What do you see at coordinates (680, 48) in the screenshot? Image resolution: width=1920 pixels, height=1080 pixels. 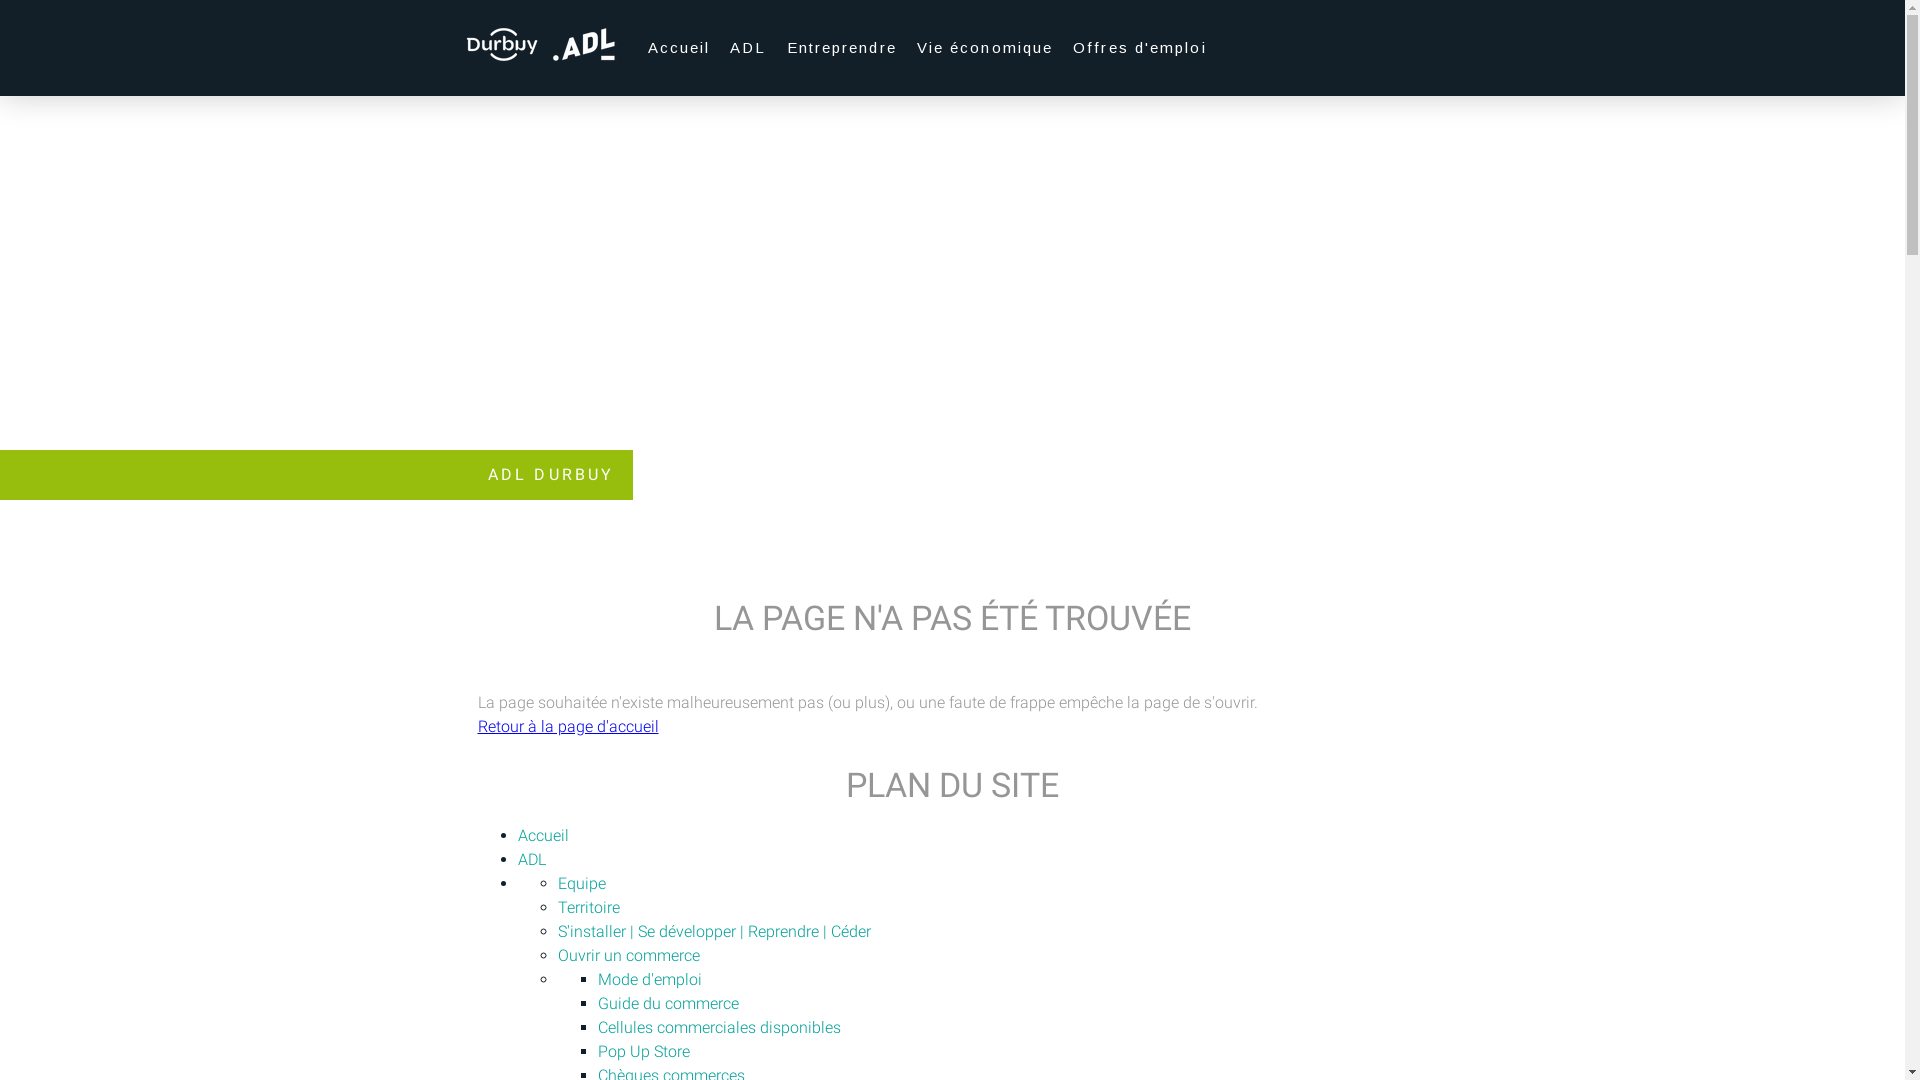 I see `Accueil` at bounding box center [680, 48].